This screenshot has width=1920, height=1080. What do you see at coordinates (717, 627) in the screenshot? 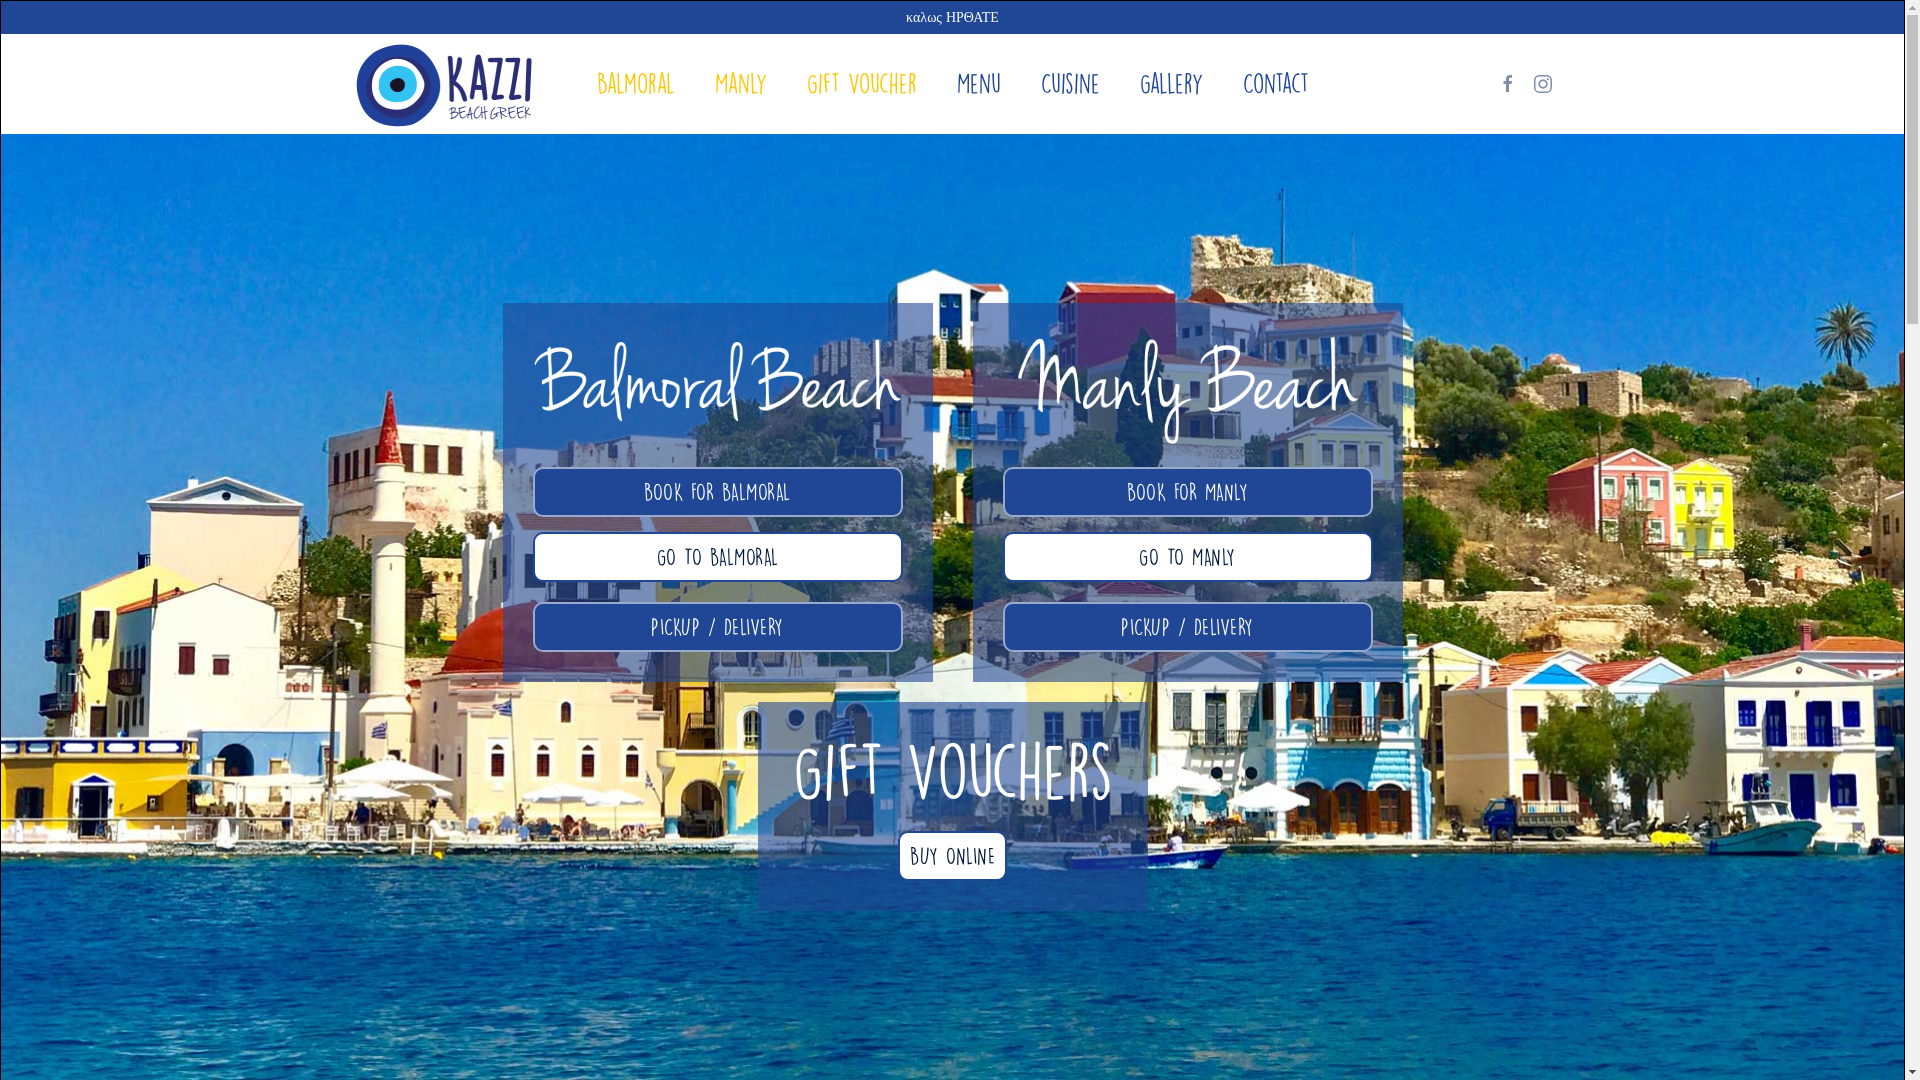
I see `PICKUP / DELIVERY` at bounding box center [717, 627].